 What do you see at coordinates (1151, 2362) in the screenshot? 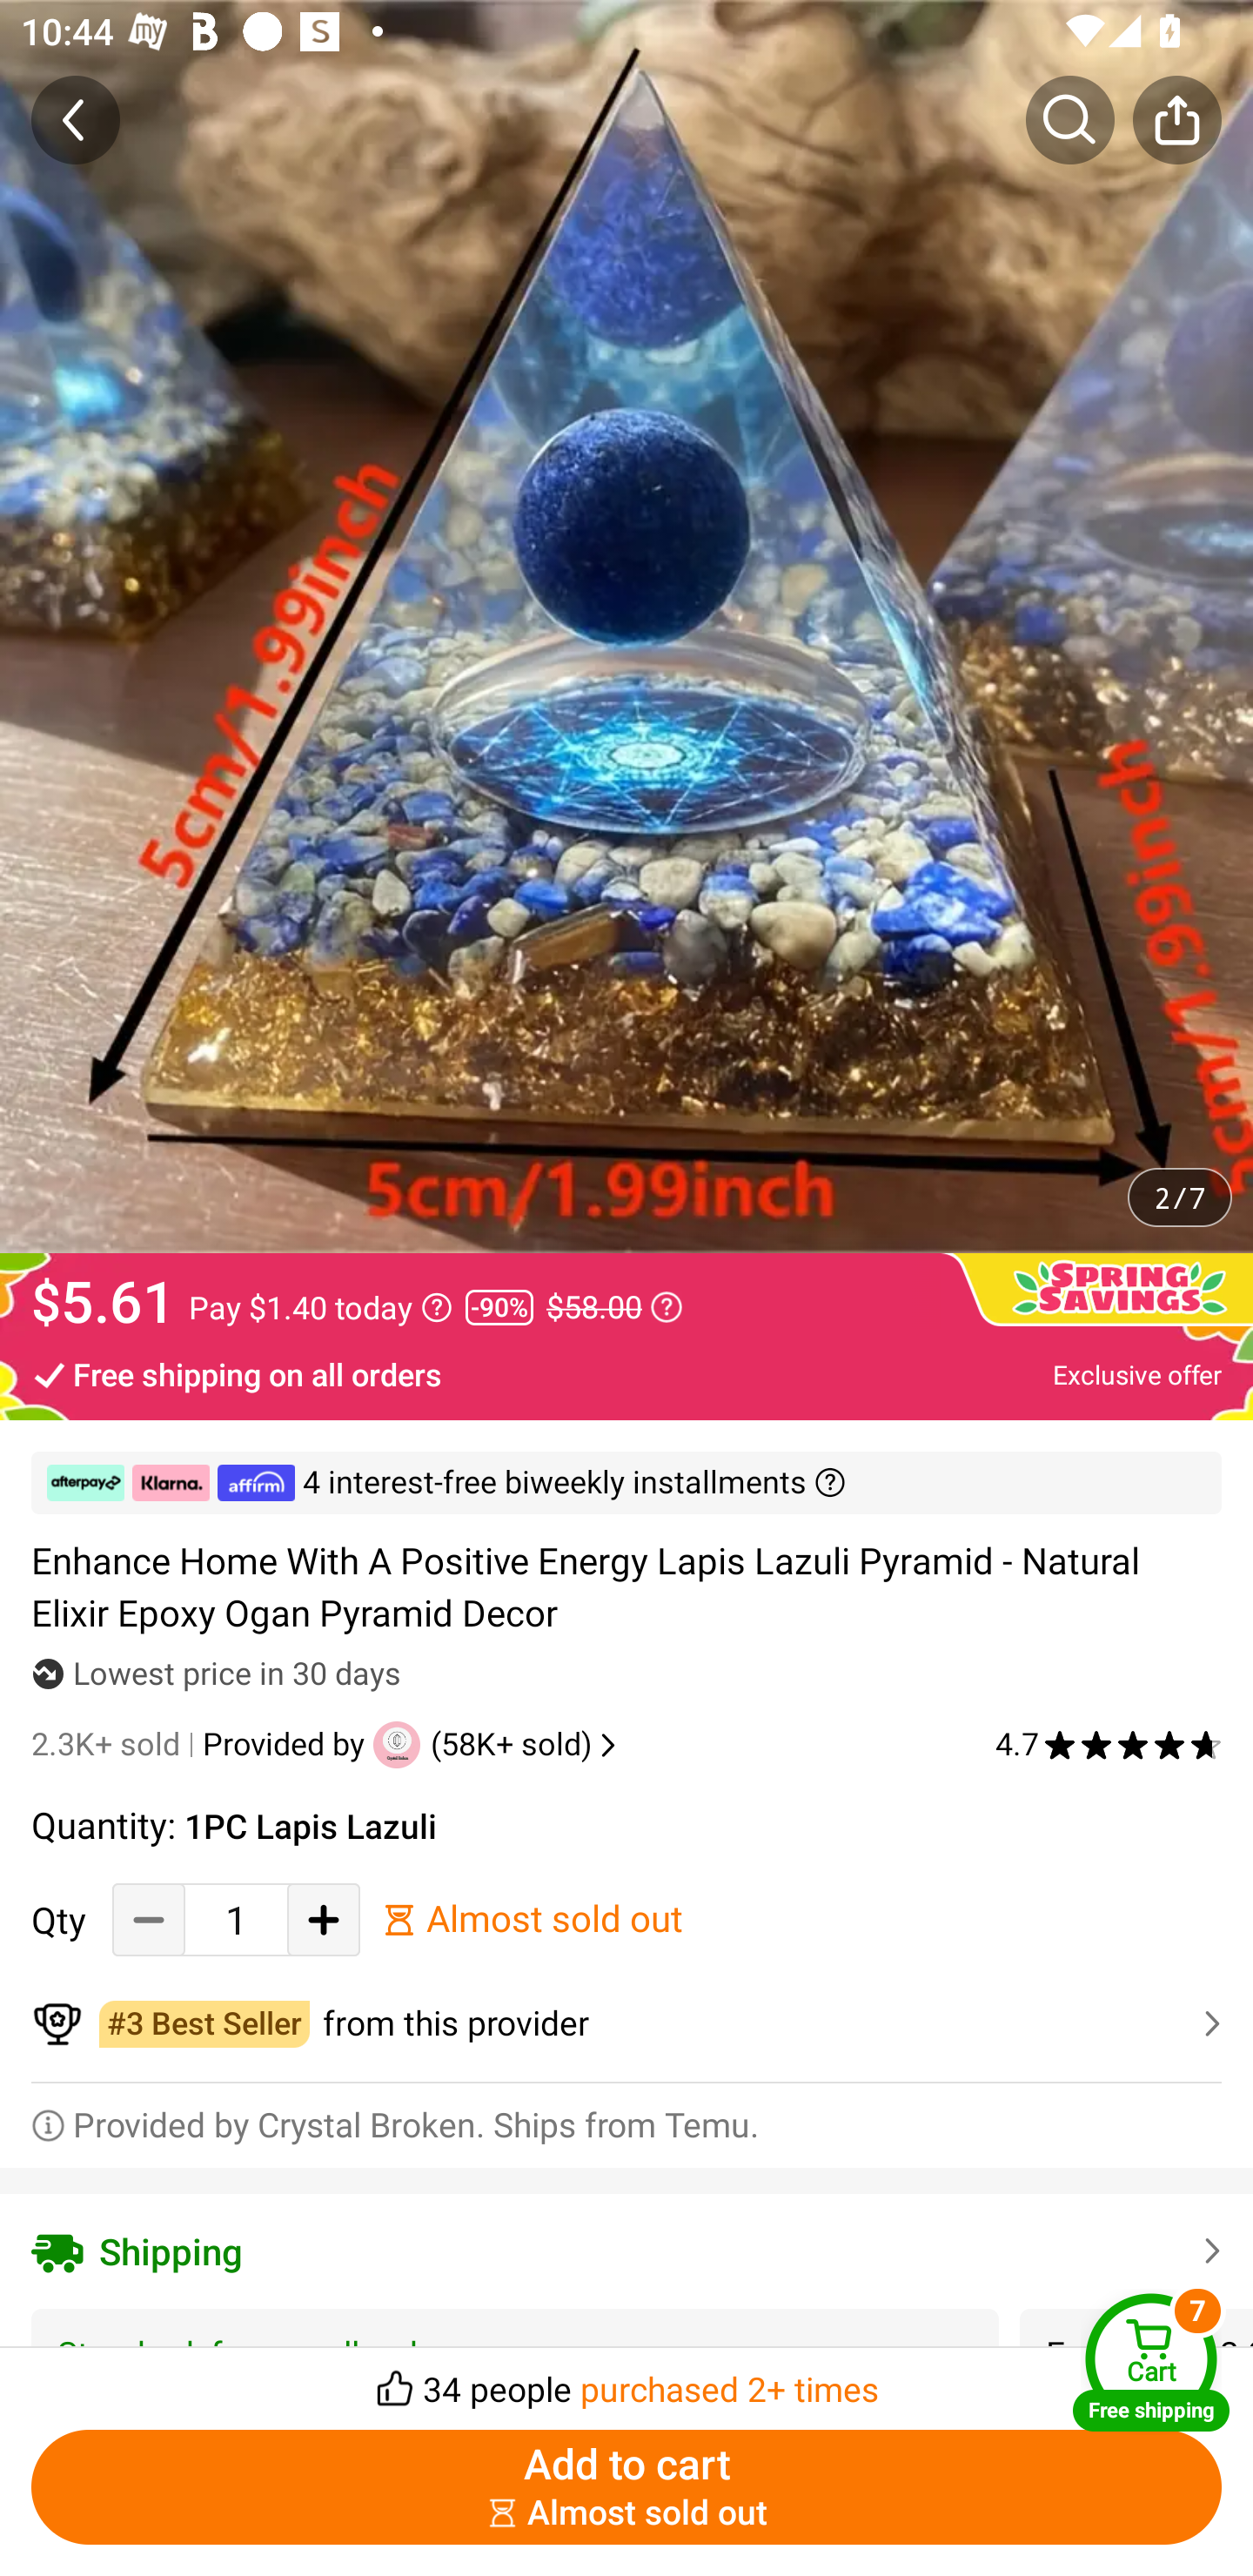
I see `Cart Free shipping Cart` at bounding box center [1151, 2362].